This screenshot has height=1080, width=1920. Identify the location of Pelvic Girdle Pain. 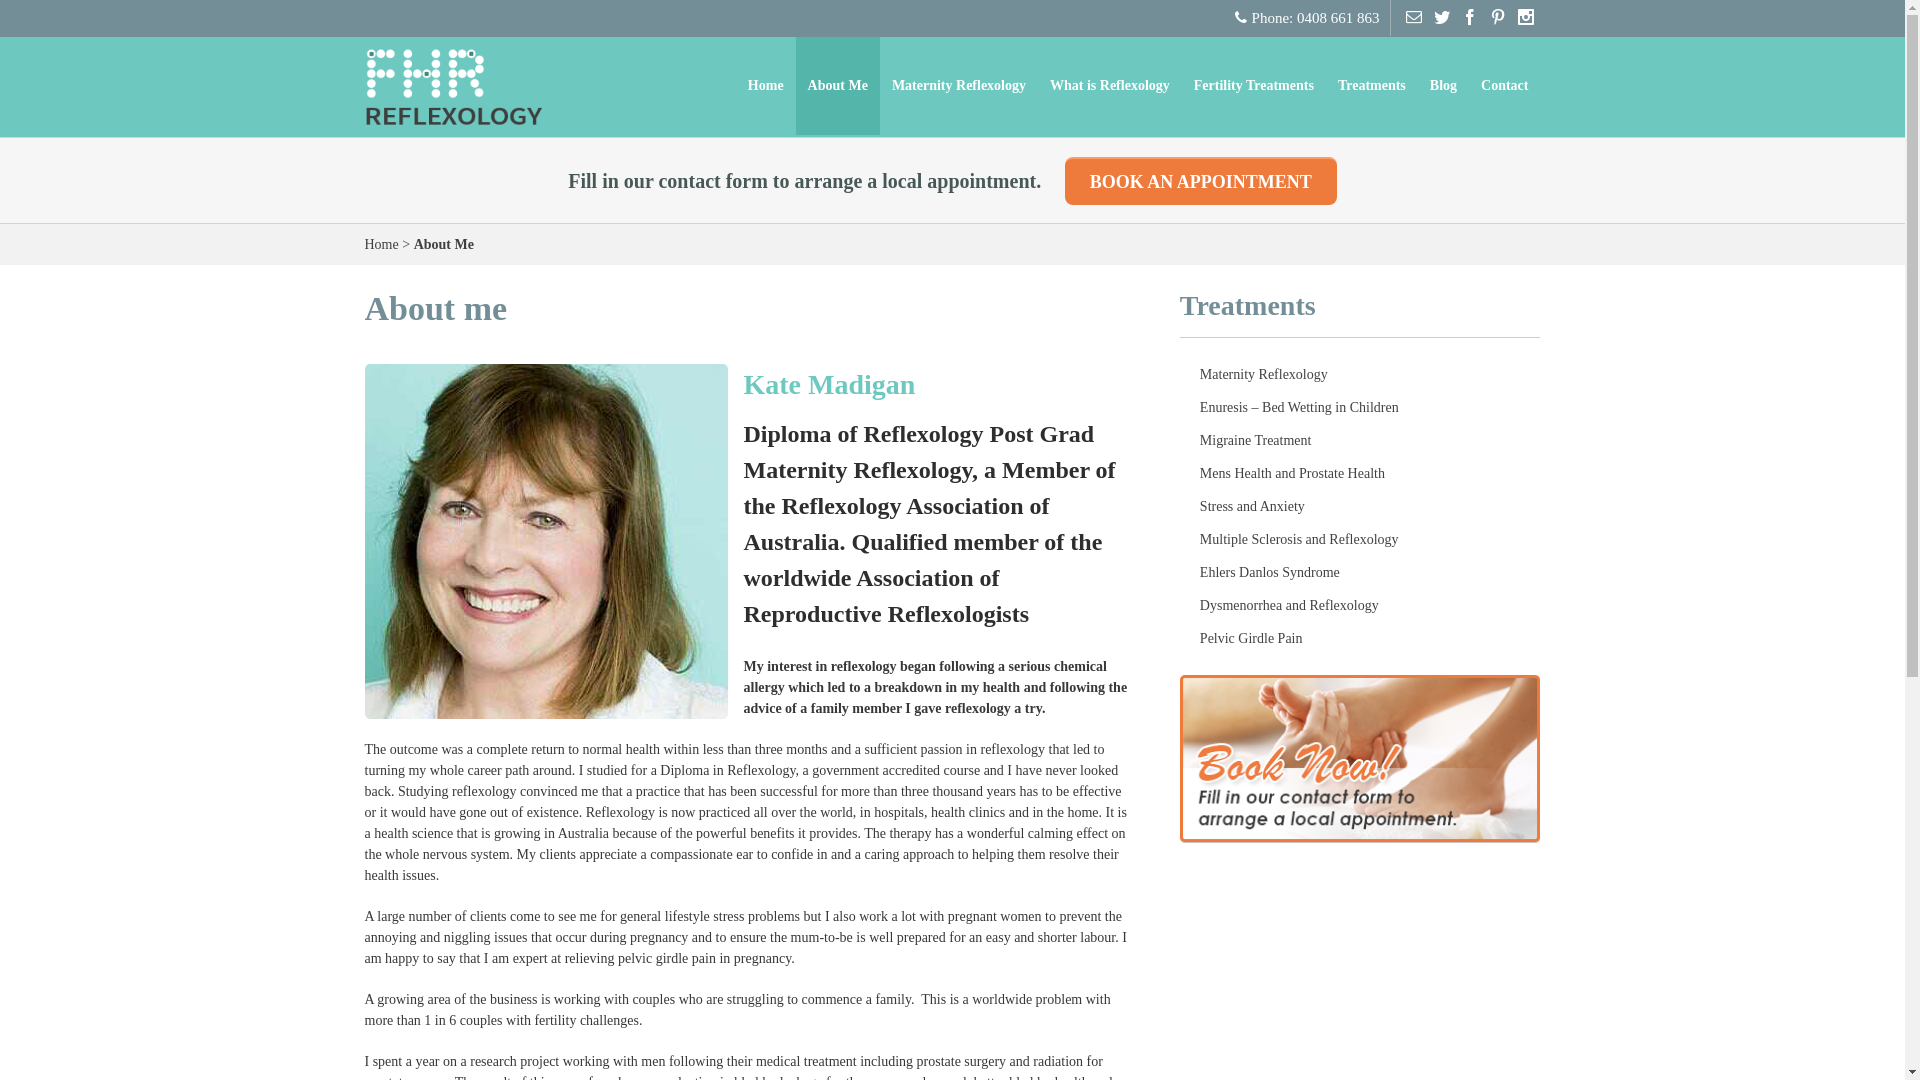
(1360, 638).